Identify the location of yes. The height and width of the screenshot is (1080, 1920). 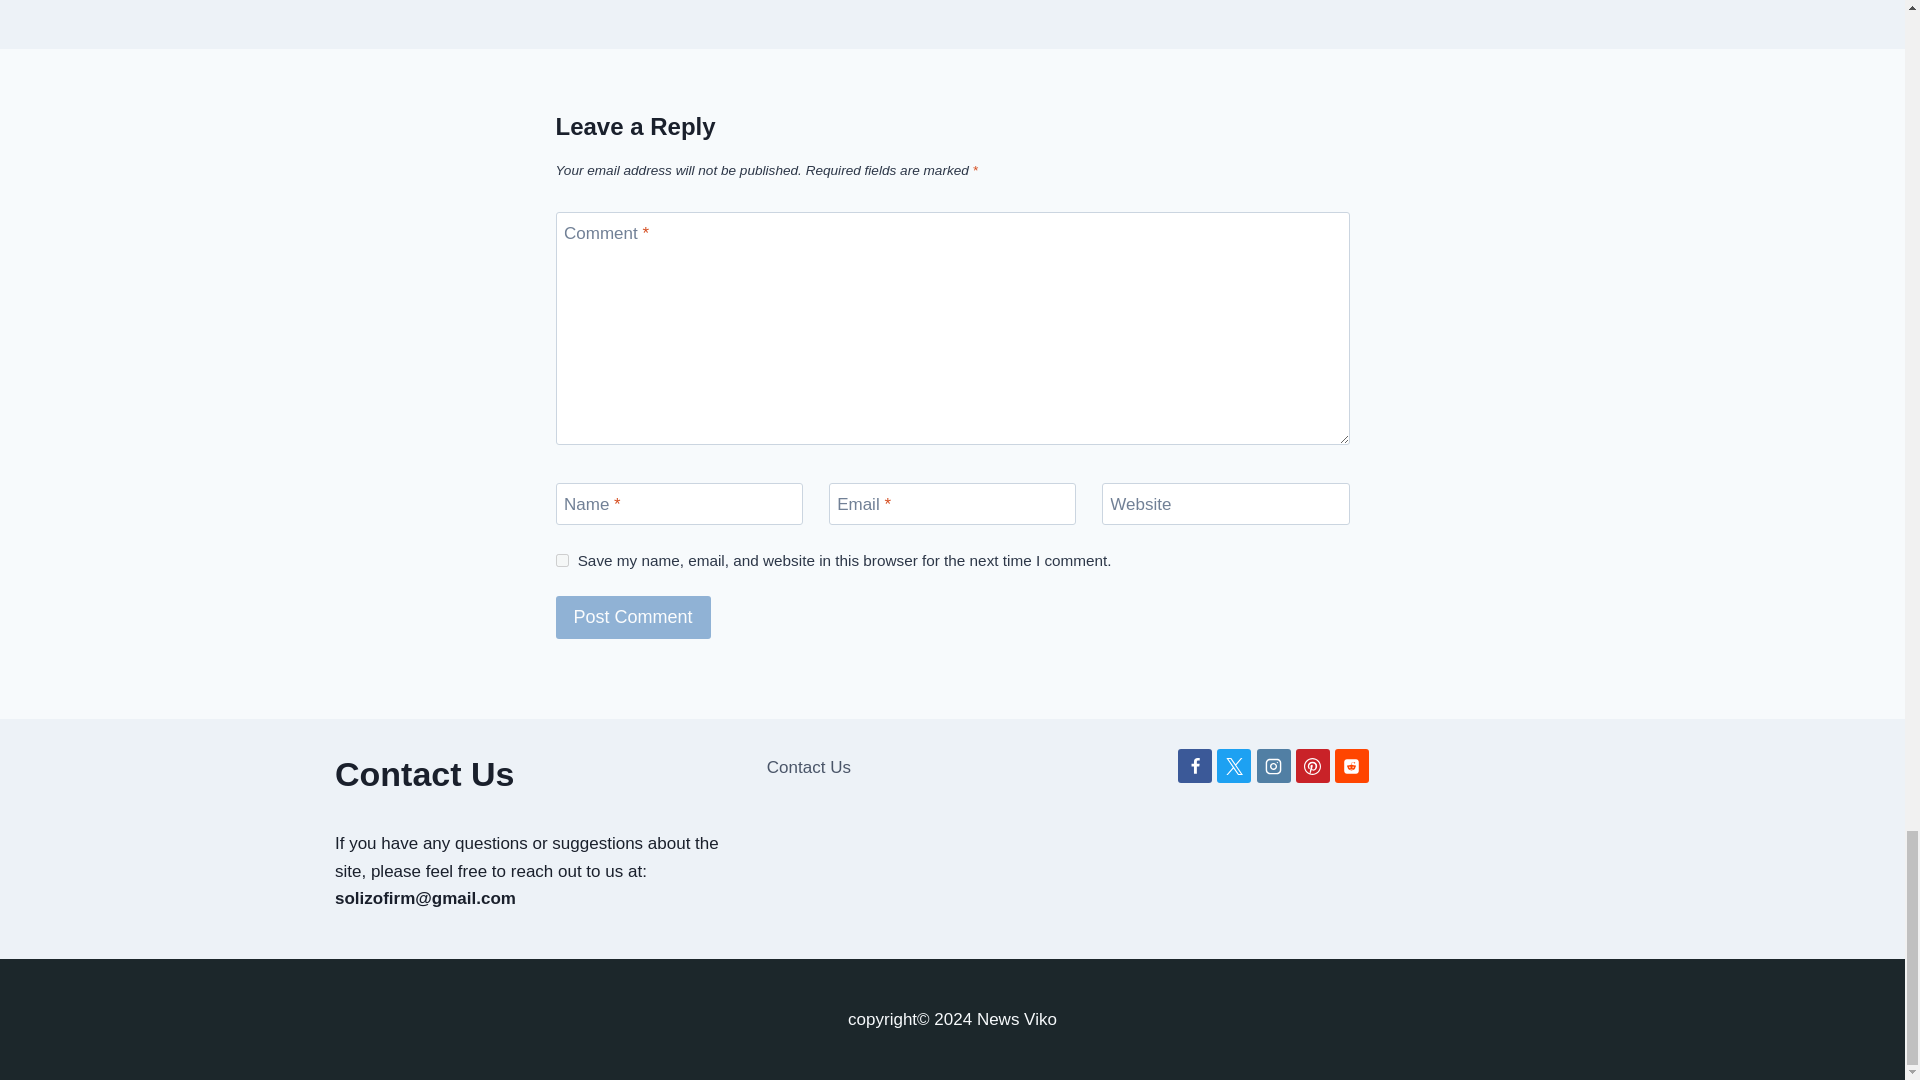
(562, 560).